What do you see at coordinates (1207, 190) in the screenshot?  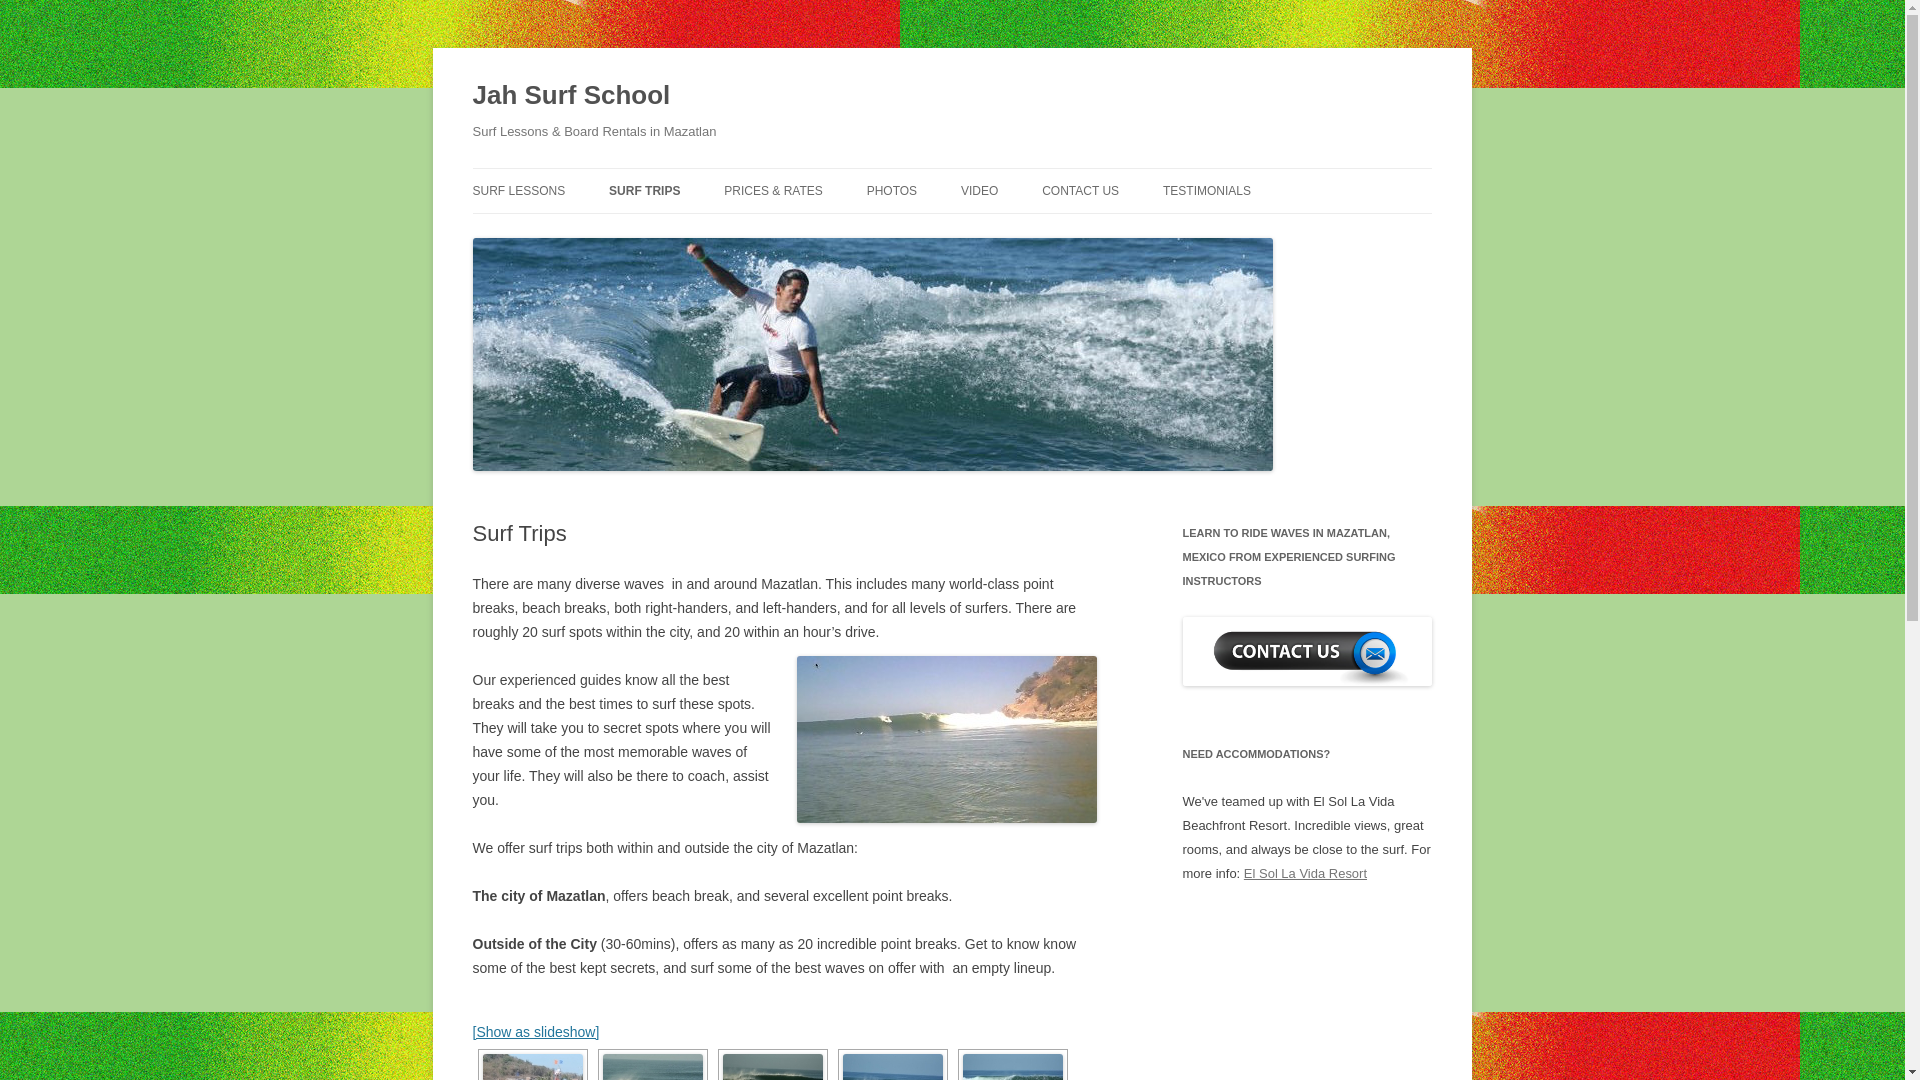 I see `Testimonials` at bounding box center [1207, 190].